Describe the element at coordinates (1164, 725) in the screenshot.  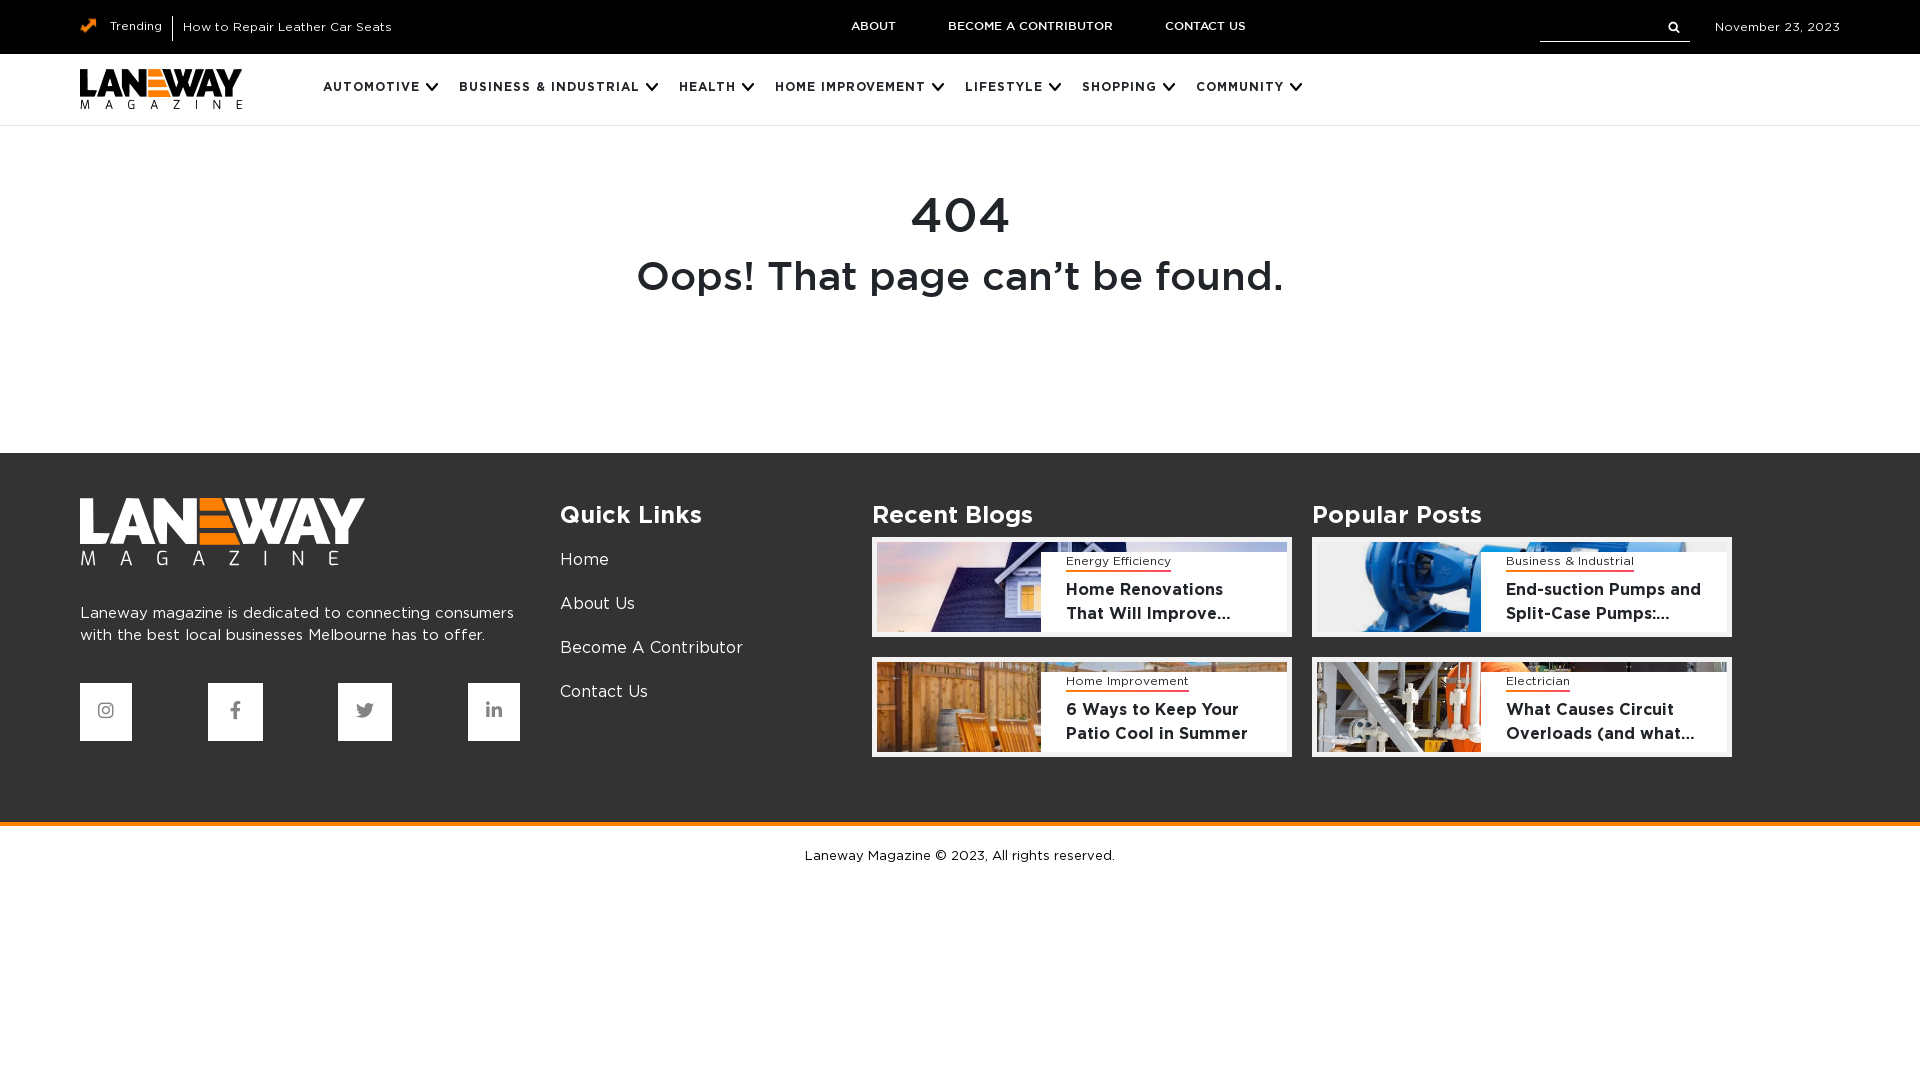
I see `6 Ways to Keep Your Patio Cool in Summer` at that location.